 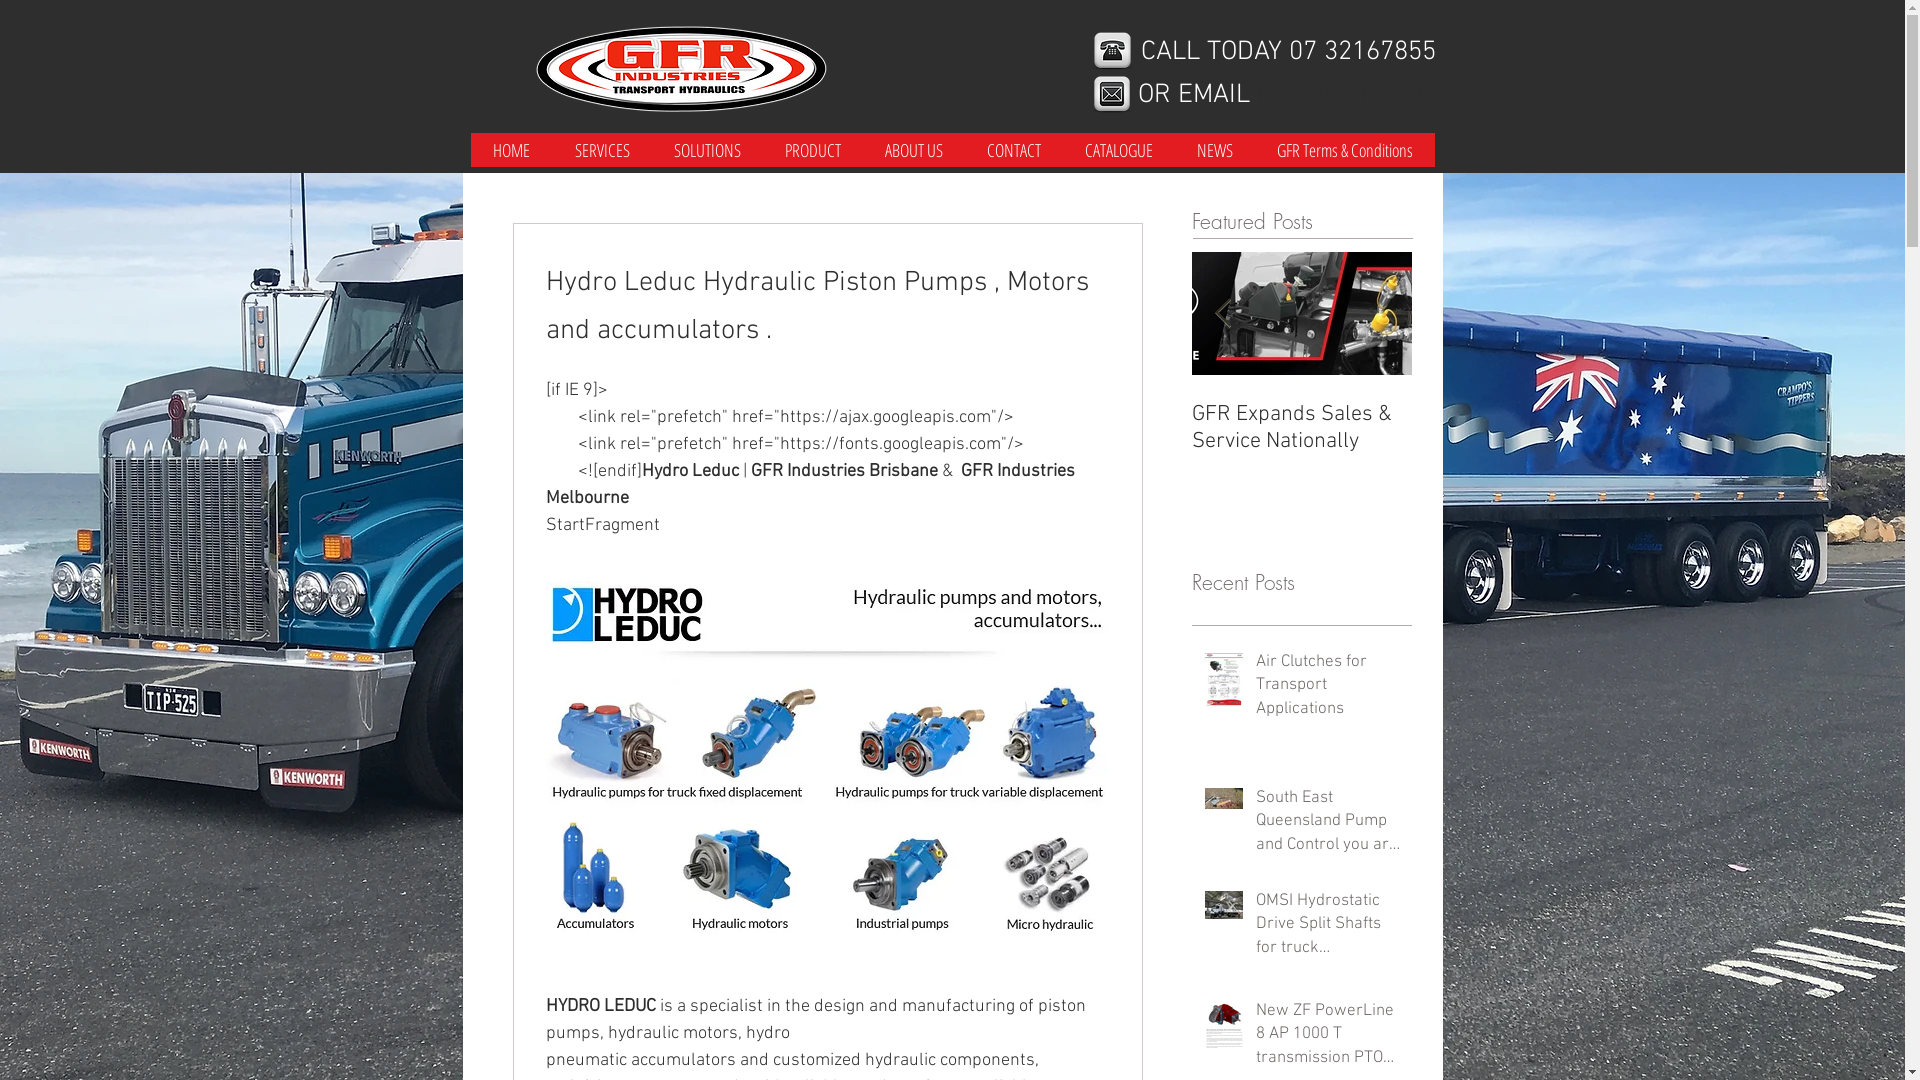 I want to click on PRODUCT, so click(x=812, y=150).